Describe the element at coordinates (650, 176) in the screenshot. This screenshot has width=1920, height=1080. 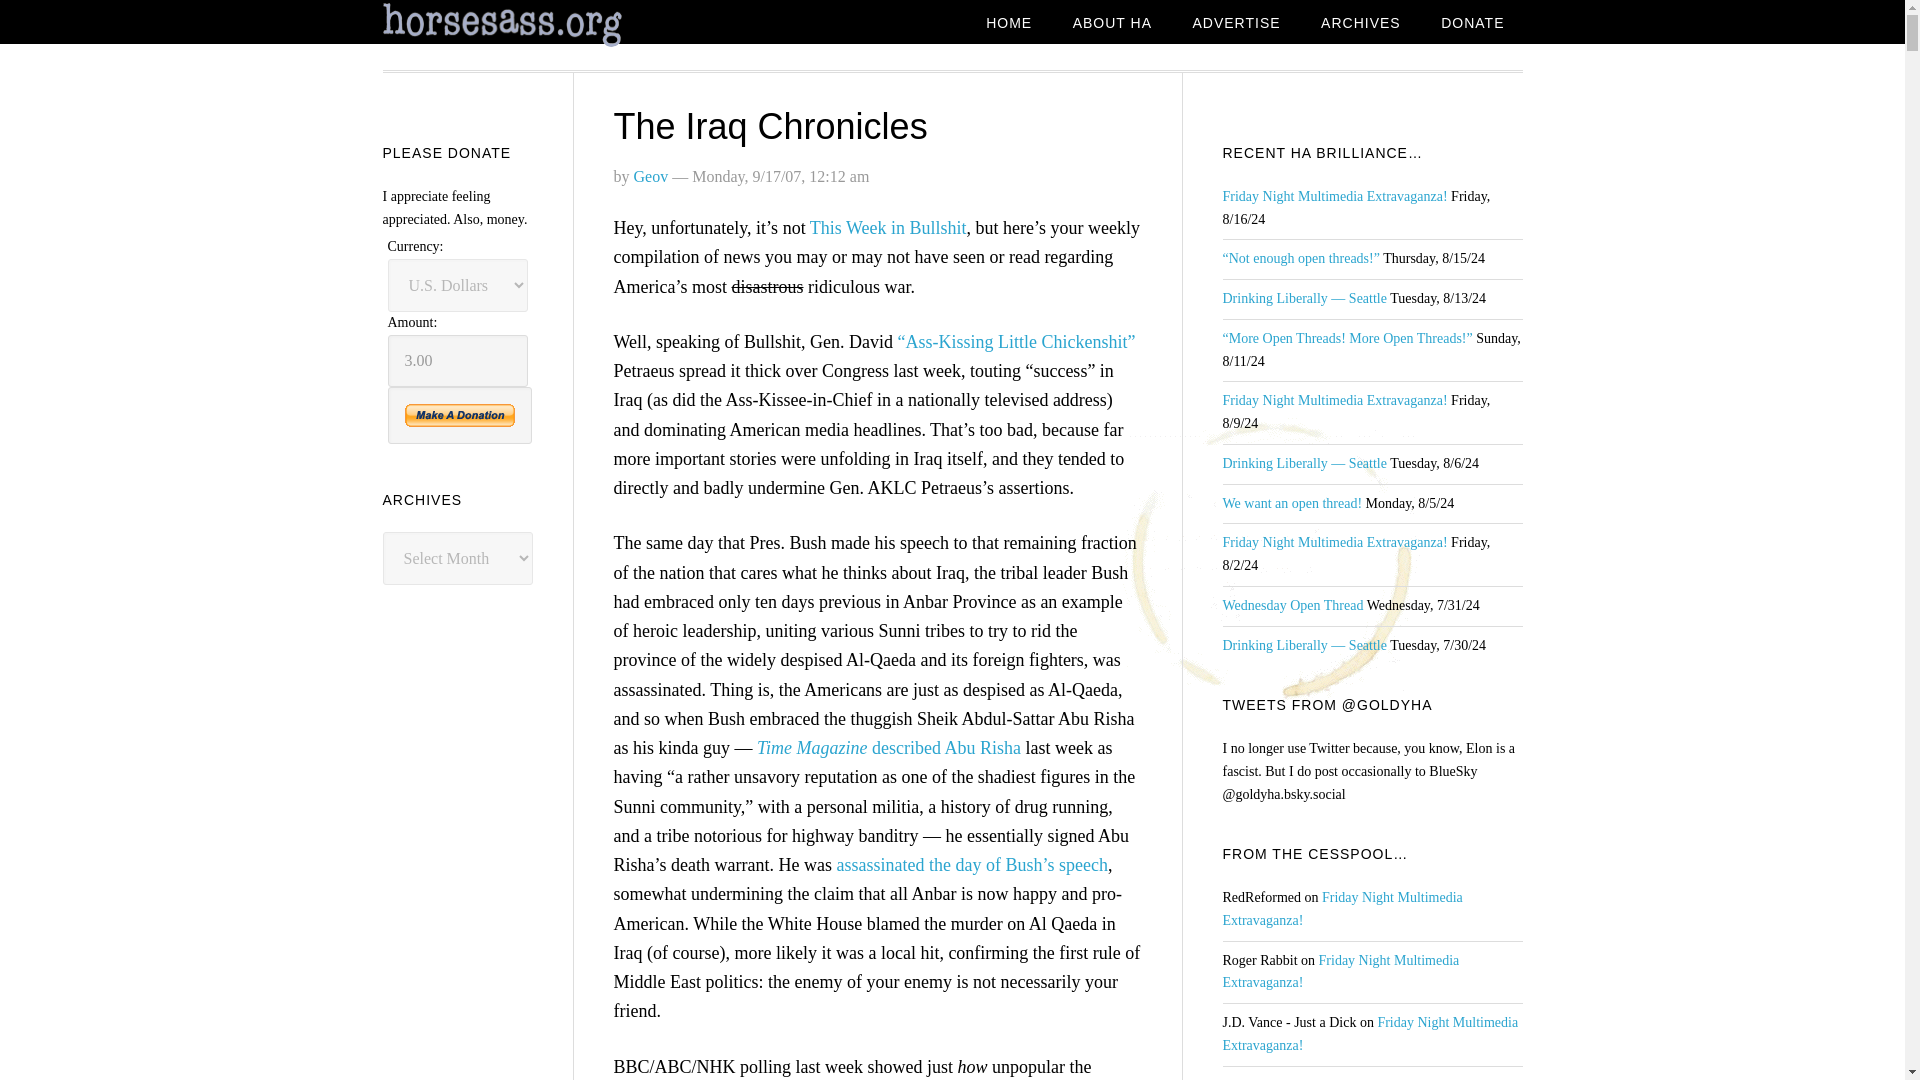
I see `Geov` at that location.